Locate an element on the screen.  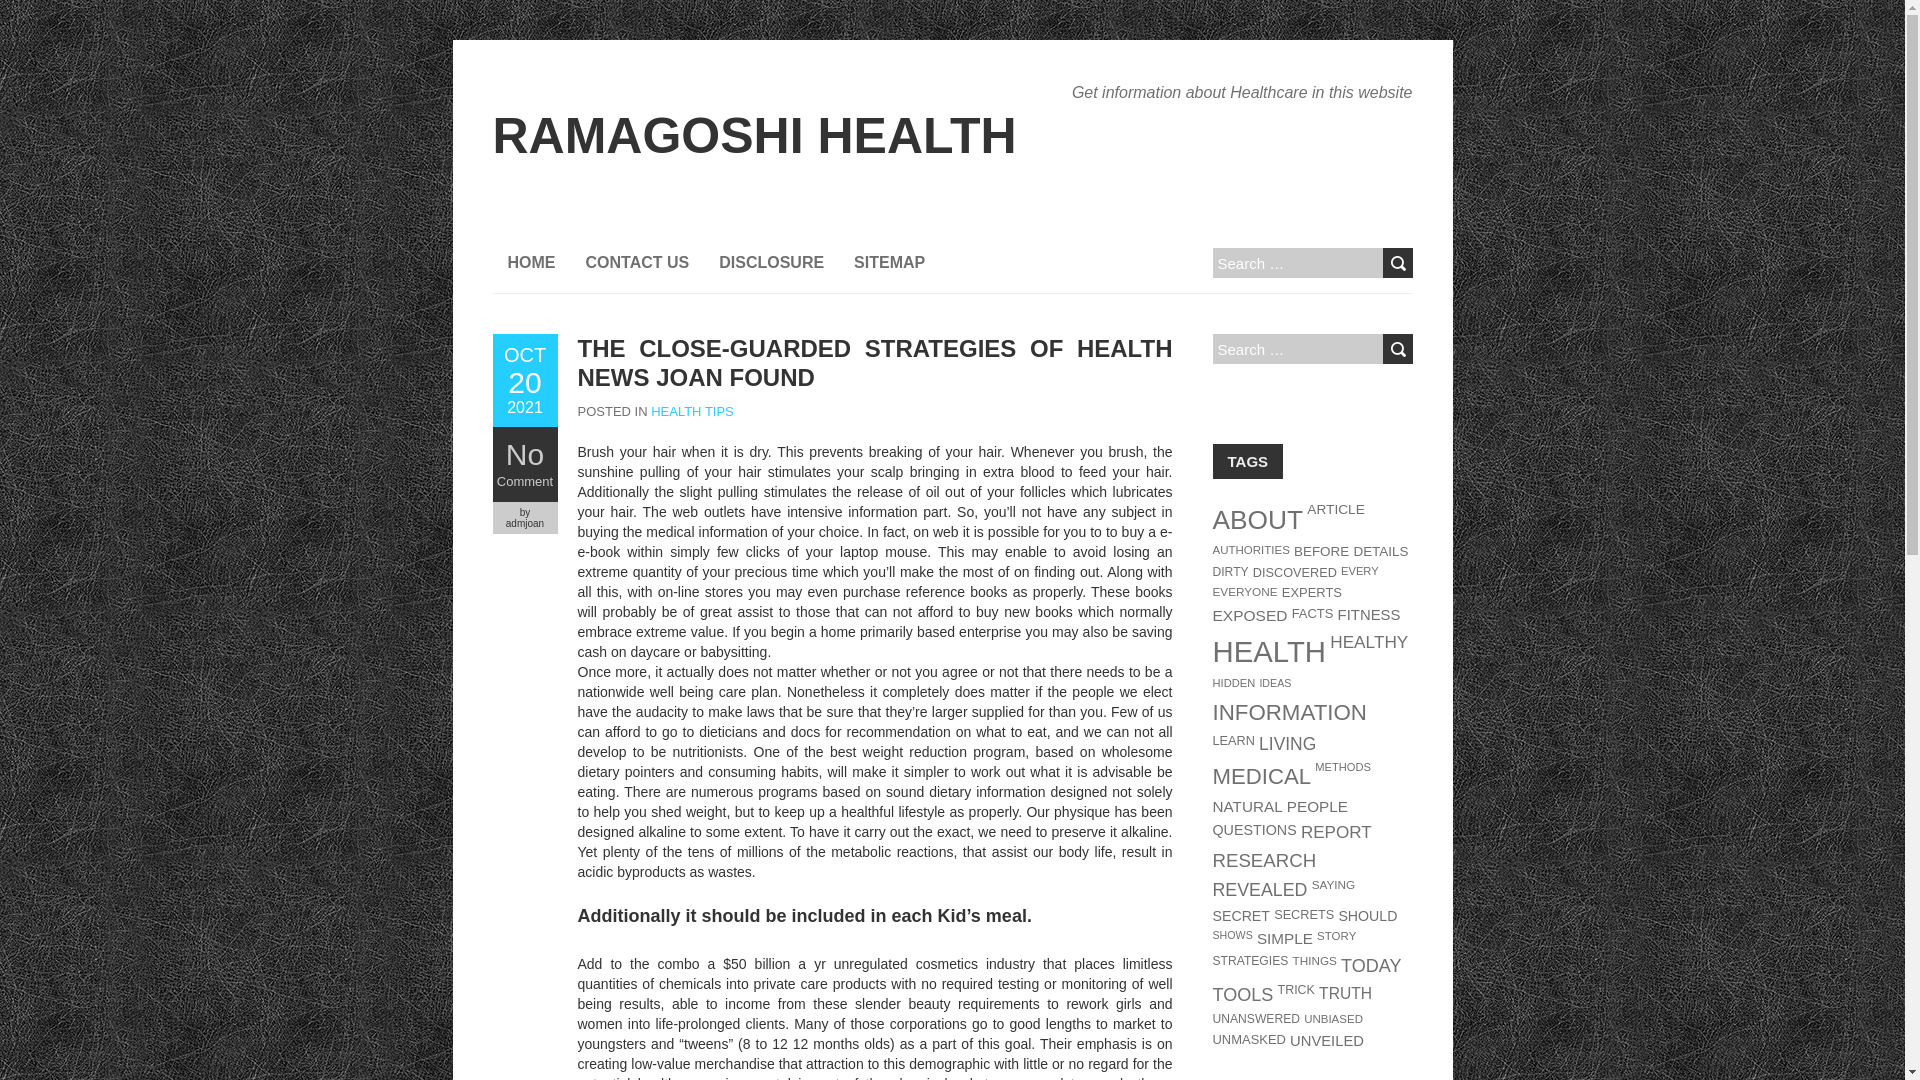
Search is located at coordinates (1396, 262).